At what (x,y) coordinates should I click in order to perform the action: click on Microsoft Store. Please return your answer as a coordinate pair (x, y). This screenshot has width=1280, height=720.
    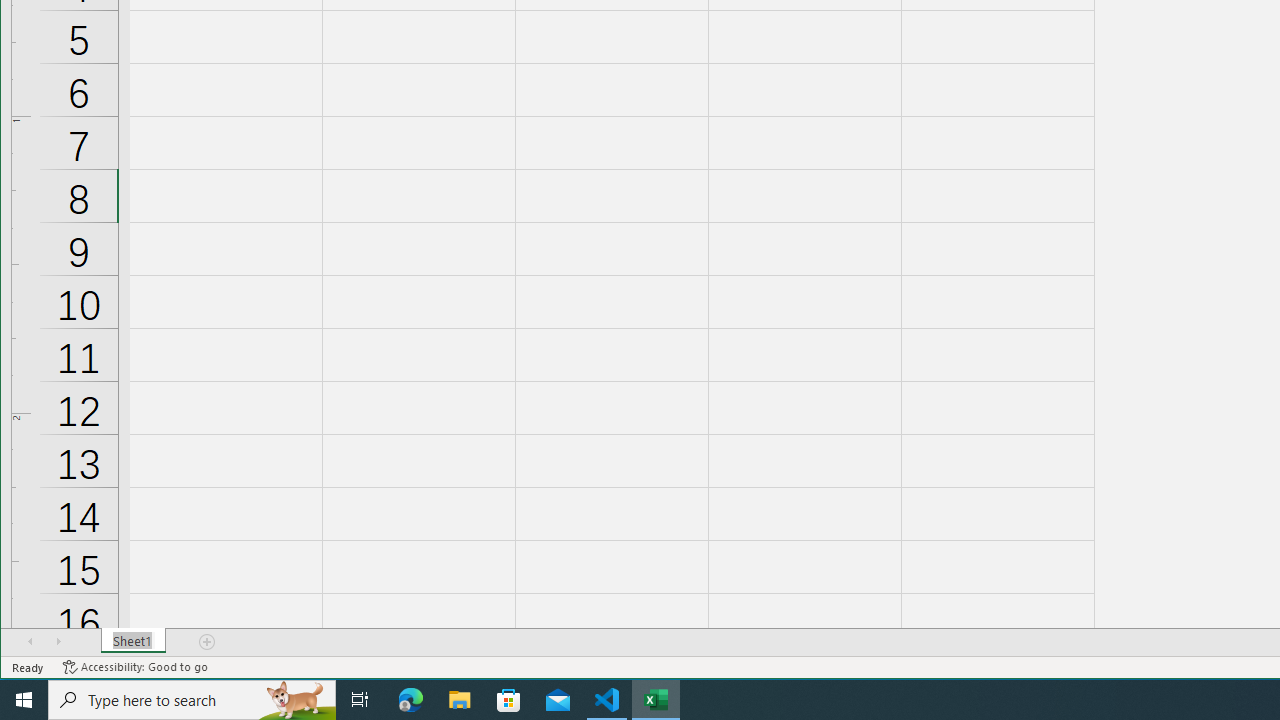
    Looking at the image, I should click on (509, 700).